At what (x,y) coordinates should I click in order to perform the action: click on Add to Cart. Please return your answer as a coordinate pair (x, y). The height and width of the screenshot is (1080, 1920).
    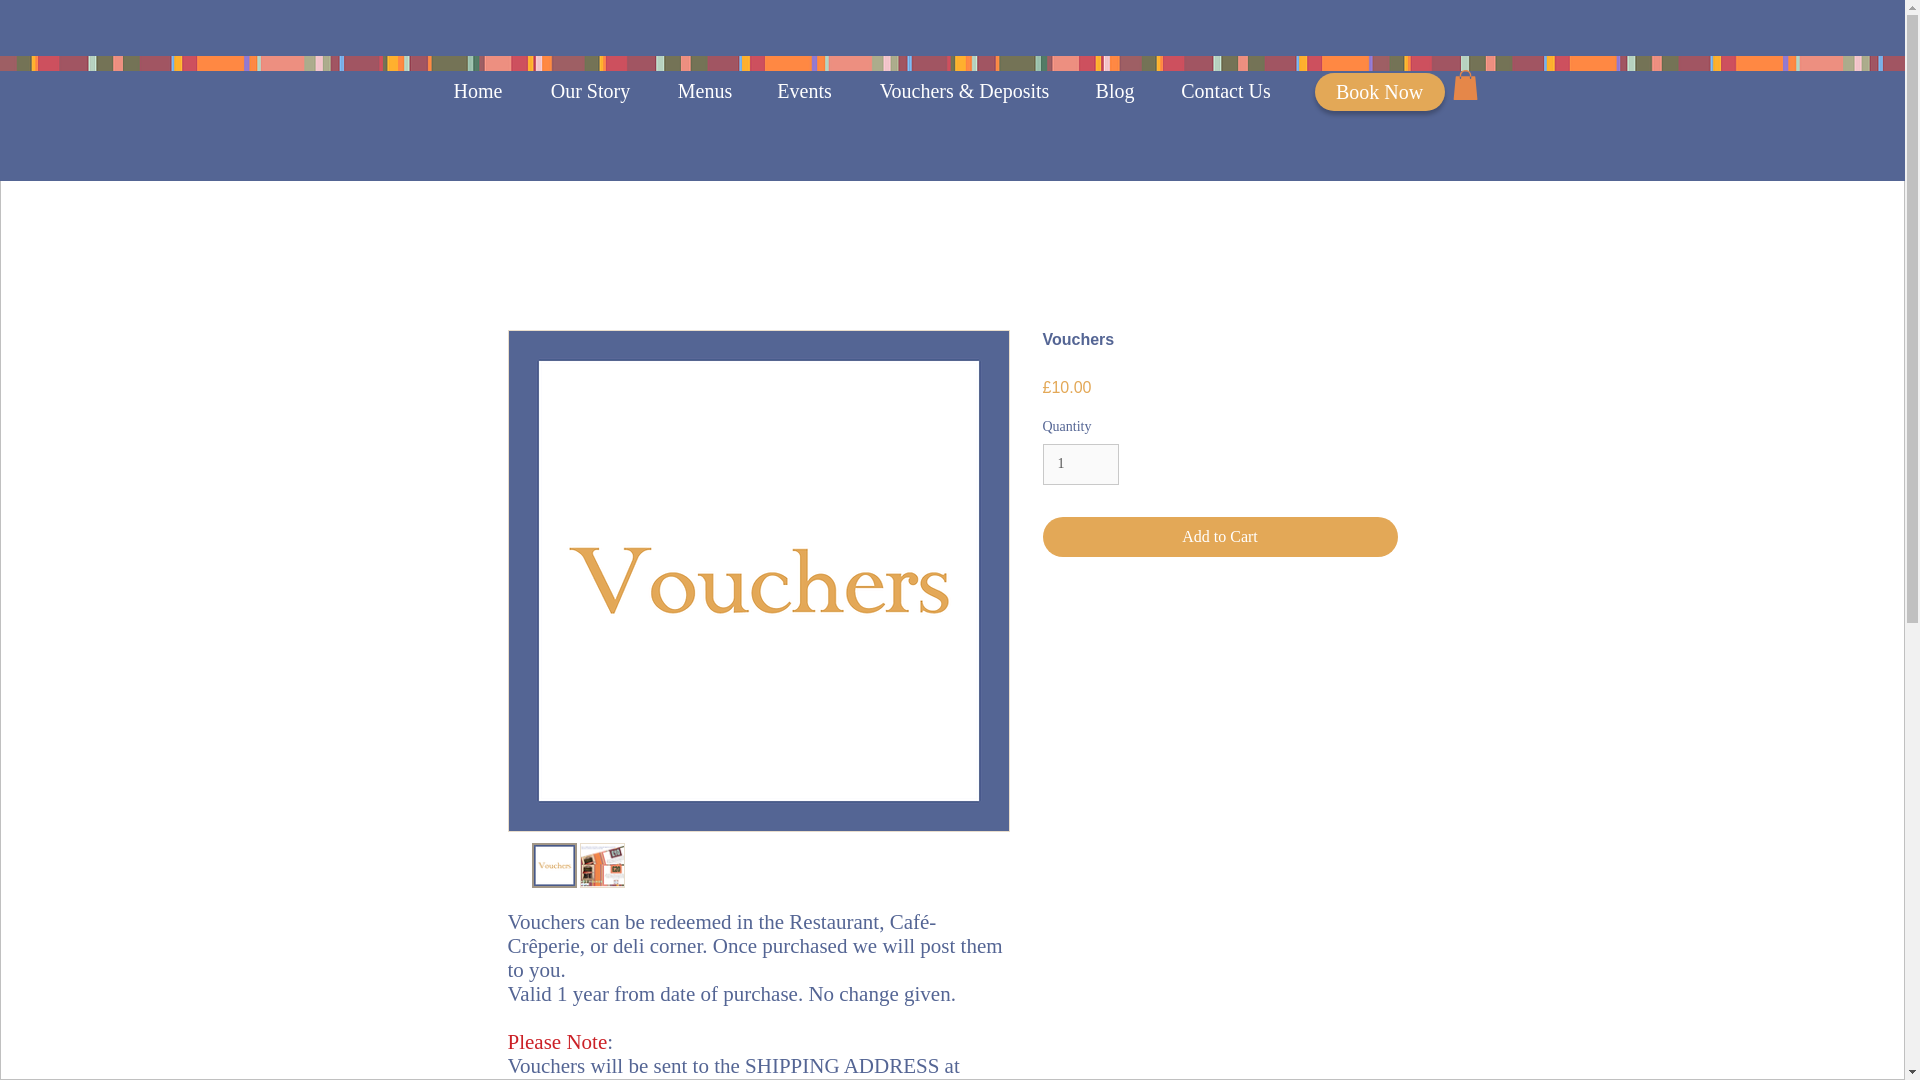
    Looking at the image, I should click on (1220, 537).